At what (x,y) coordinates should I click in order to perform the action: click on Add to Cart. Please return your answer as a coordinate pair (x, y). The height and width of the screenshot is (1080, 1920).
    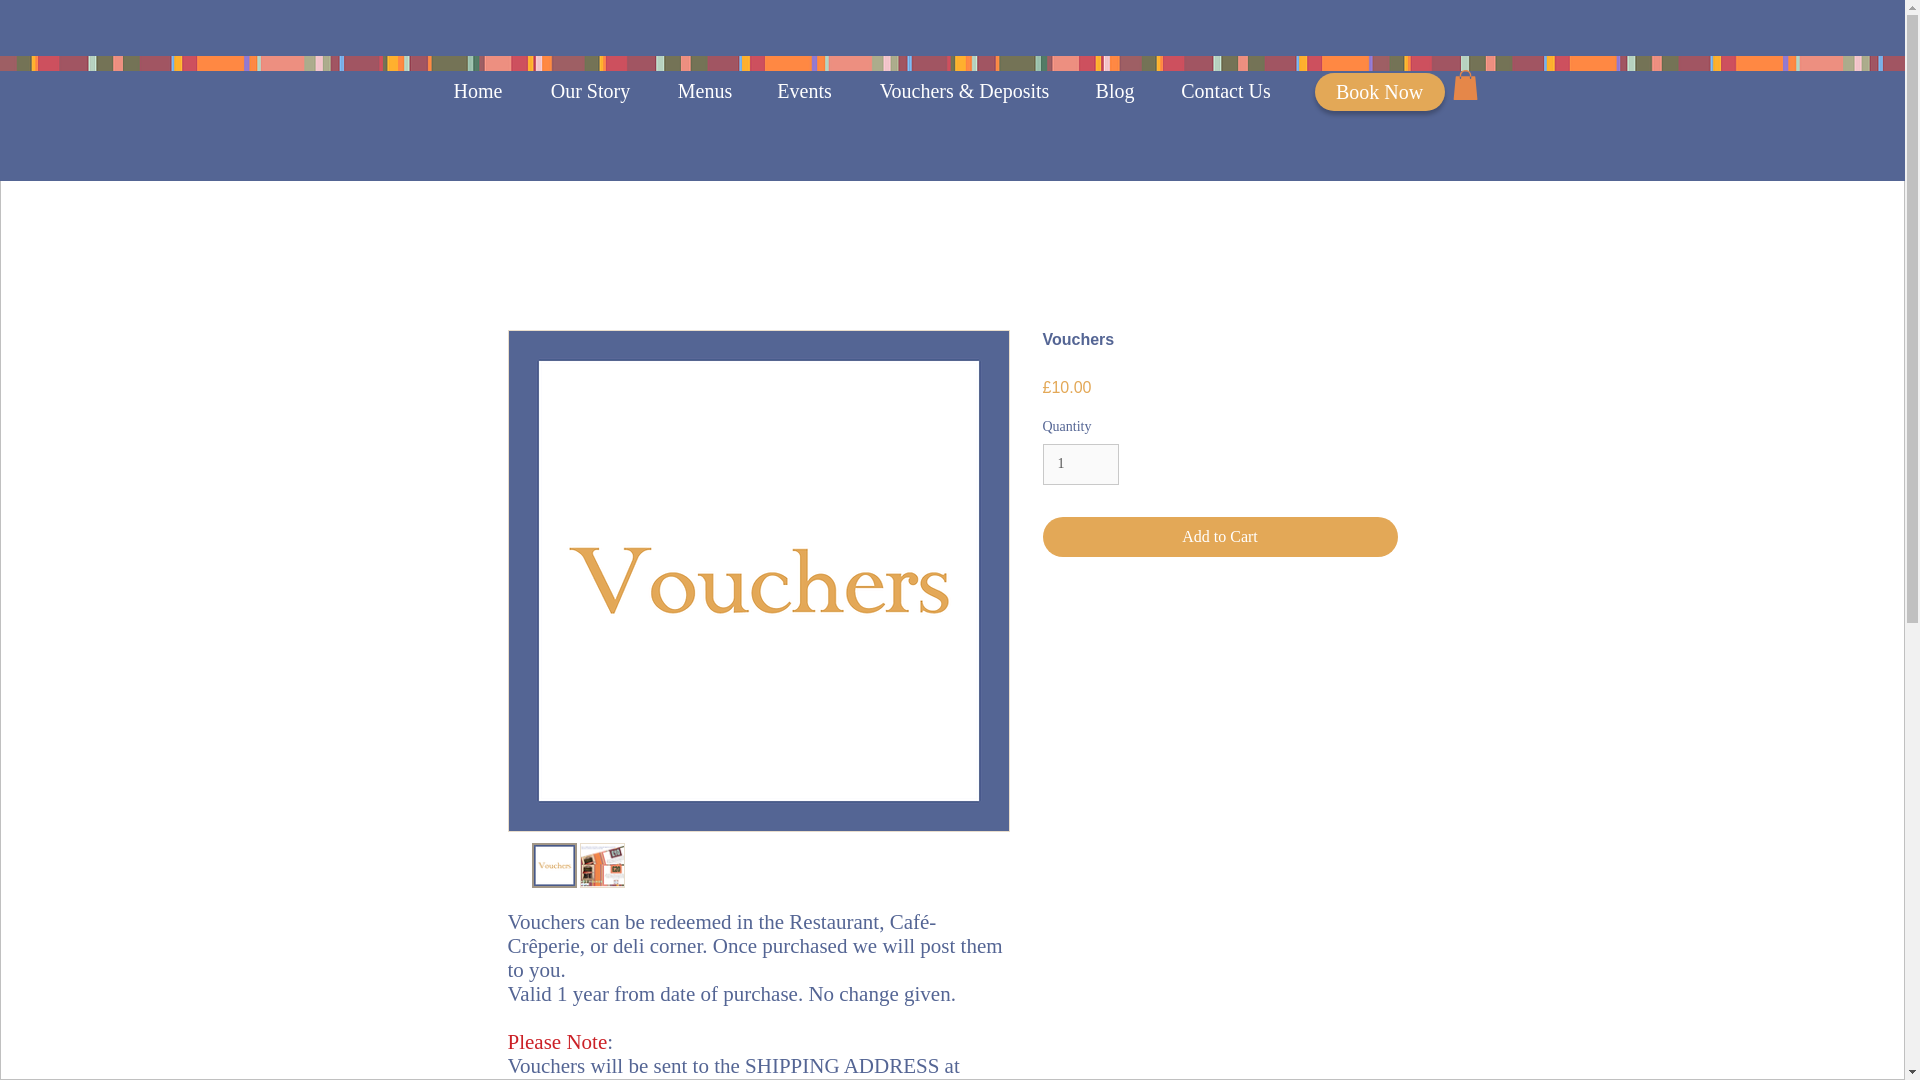
    Looking at the image, I should click on (1220, 537).